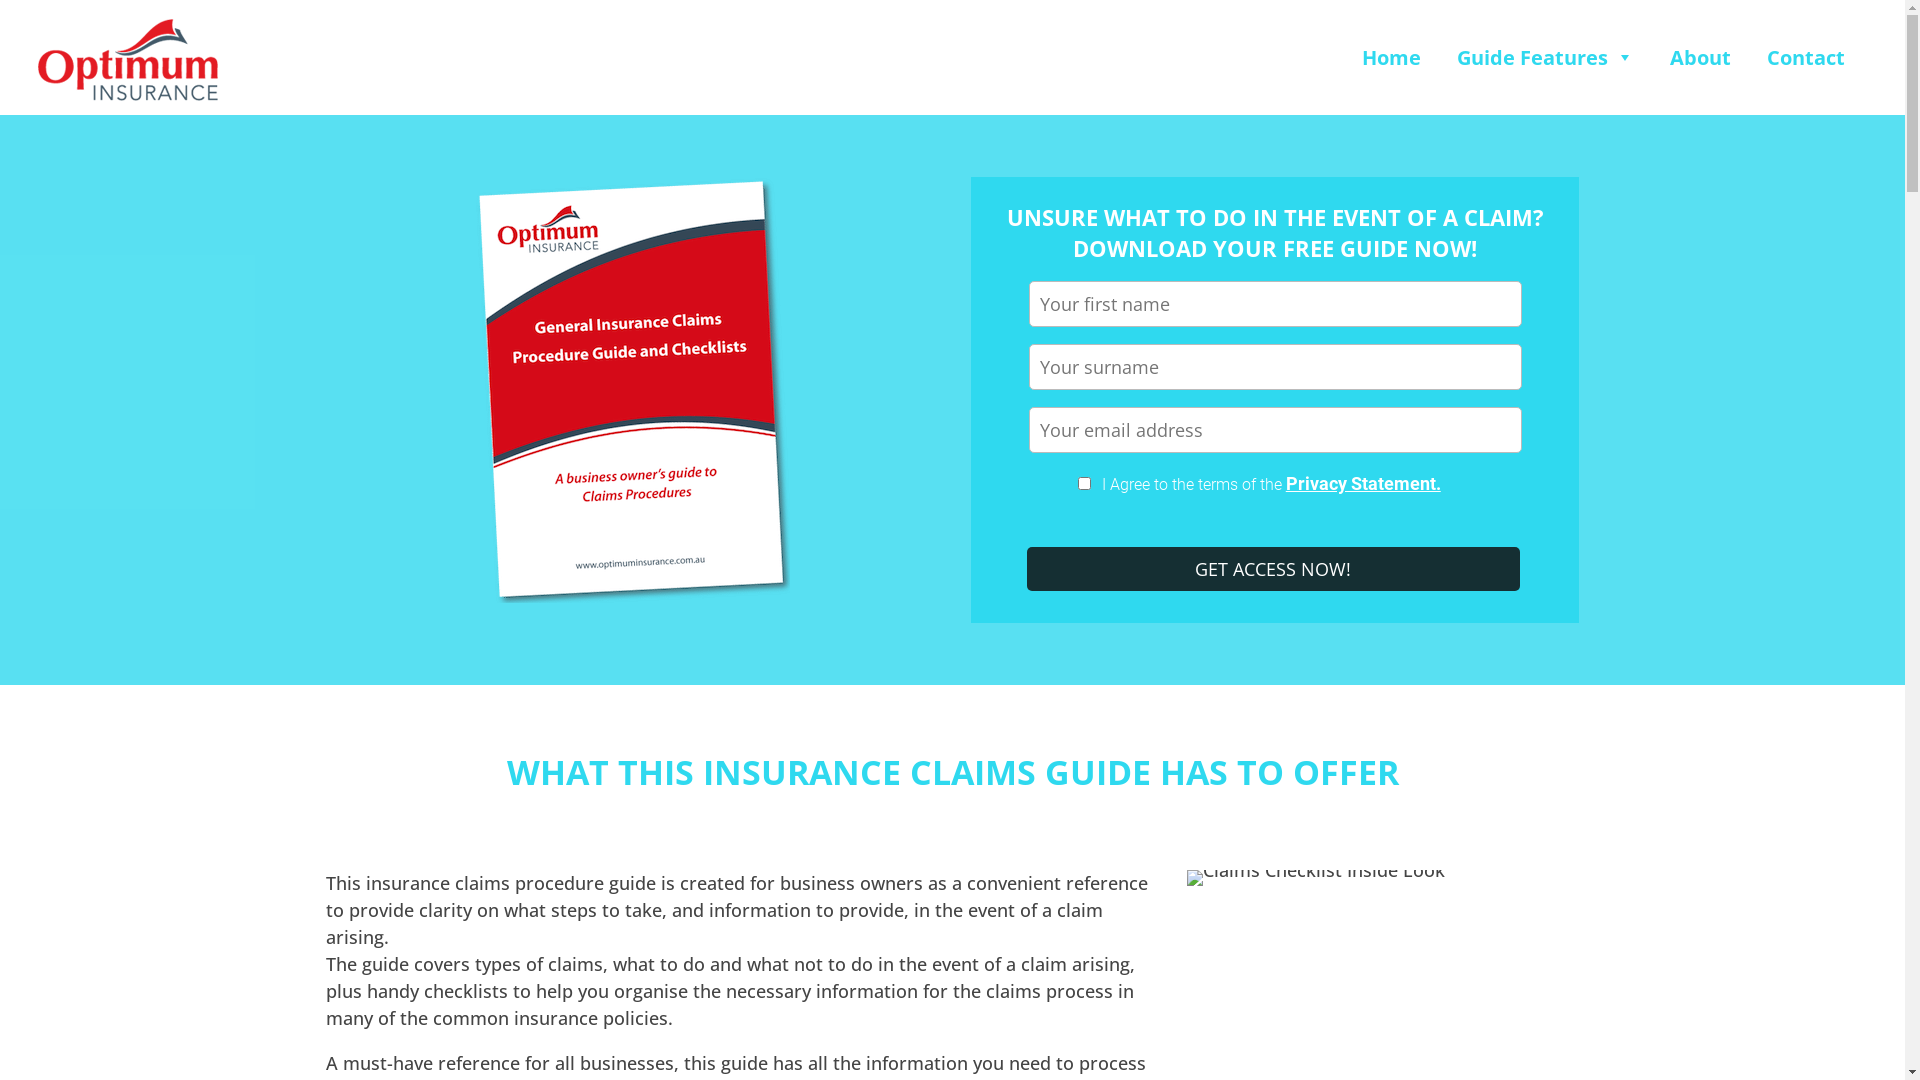 The image size is (1920, 1080). What do you see at coordinates (1806, 58) in the screenshot?
I see `Contact` at bounding box center [1806, 58].